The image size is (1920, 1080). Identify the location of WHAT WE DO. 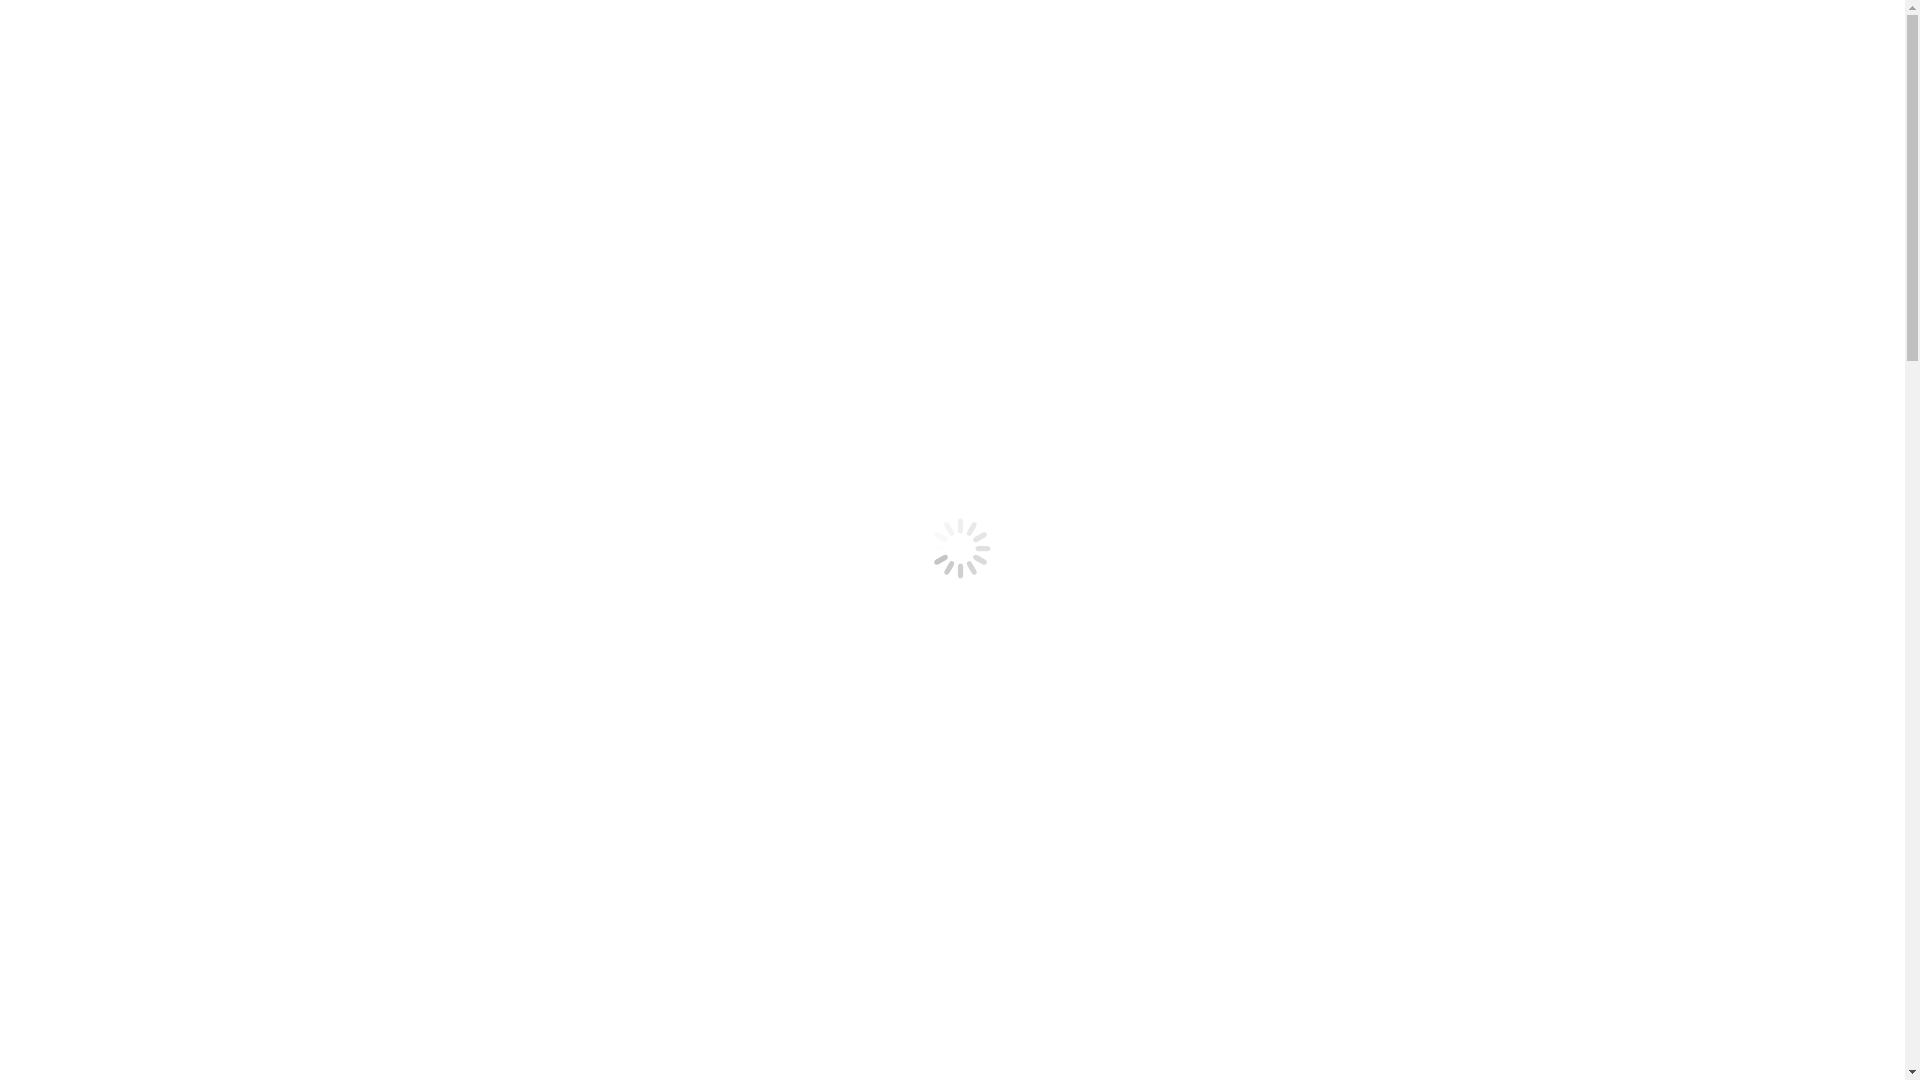
(156, 90).